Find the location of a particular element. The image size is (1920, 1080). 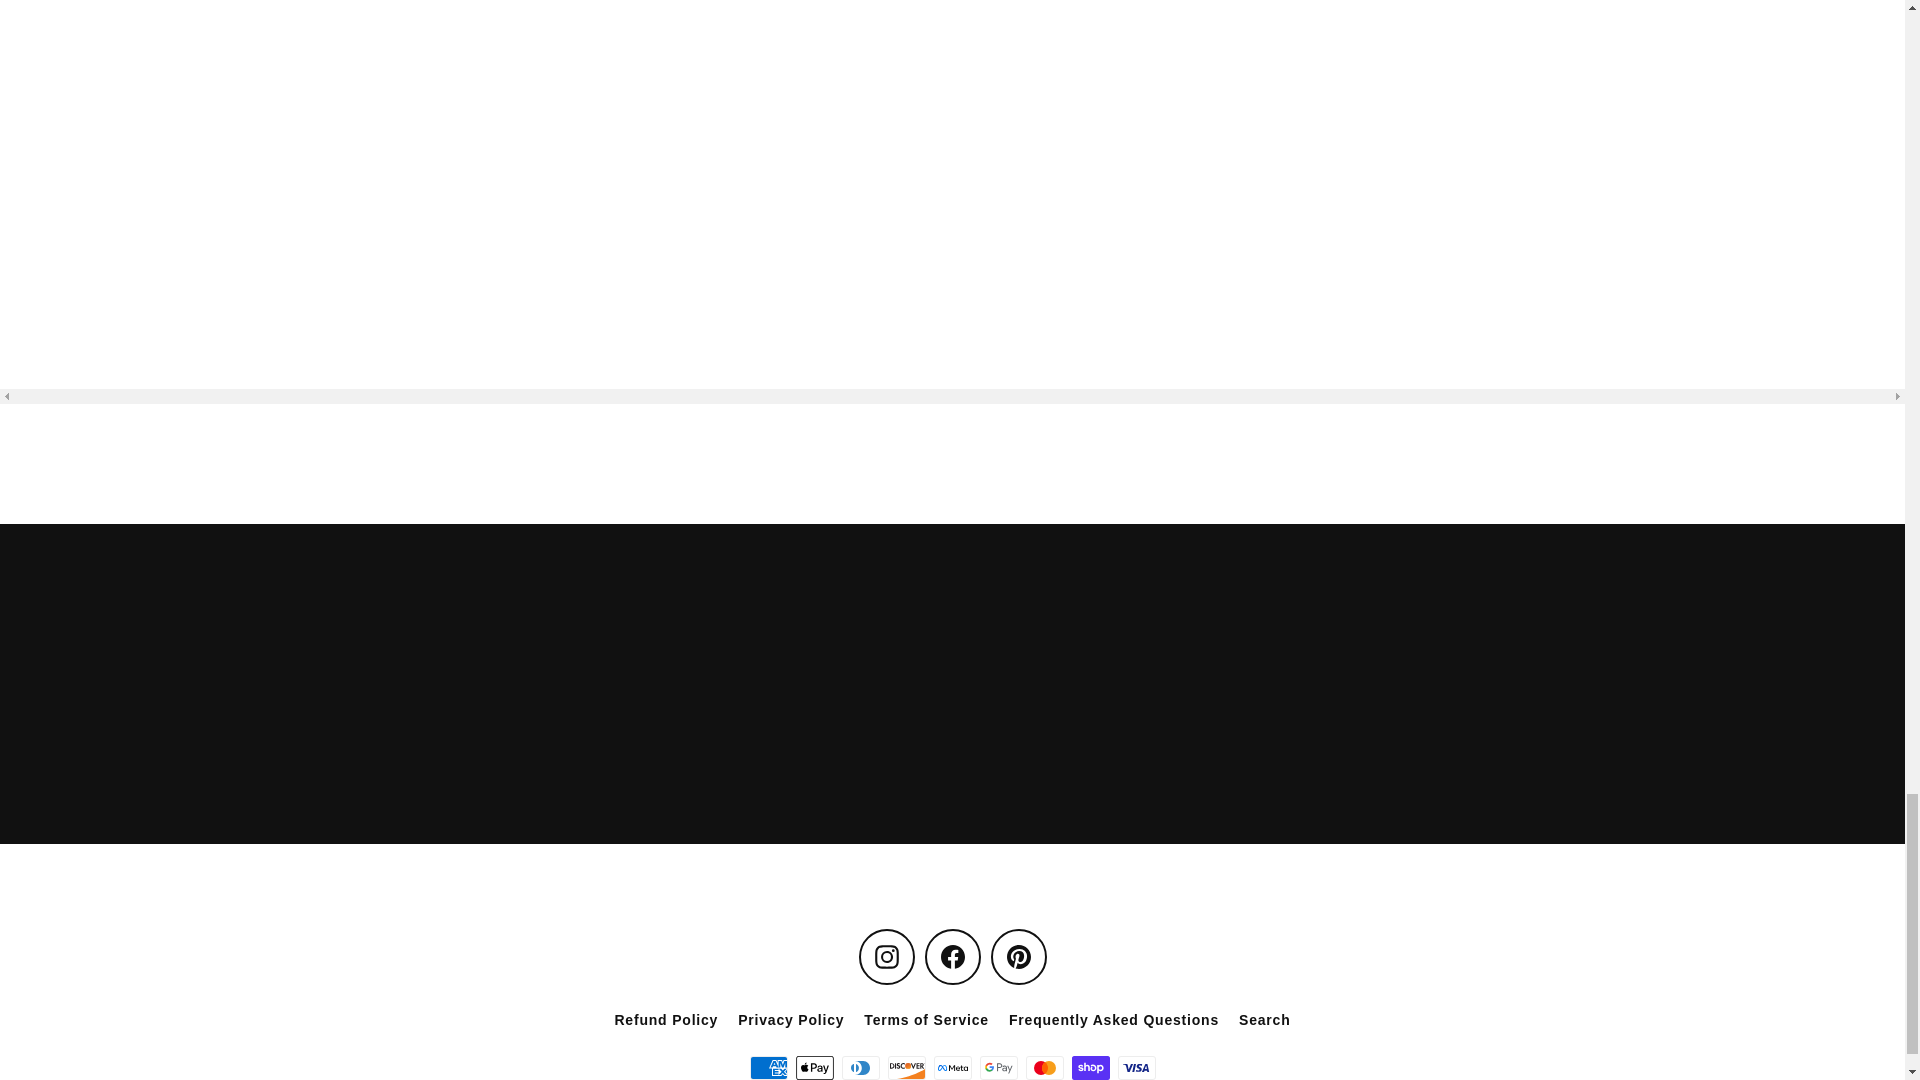

Aquatic Arts on Pinterest is located at coordinates (1018, 956).